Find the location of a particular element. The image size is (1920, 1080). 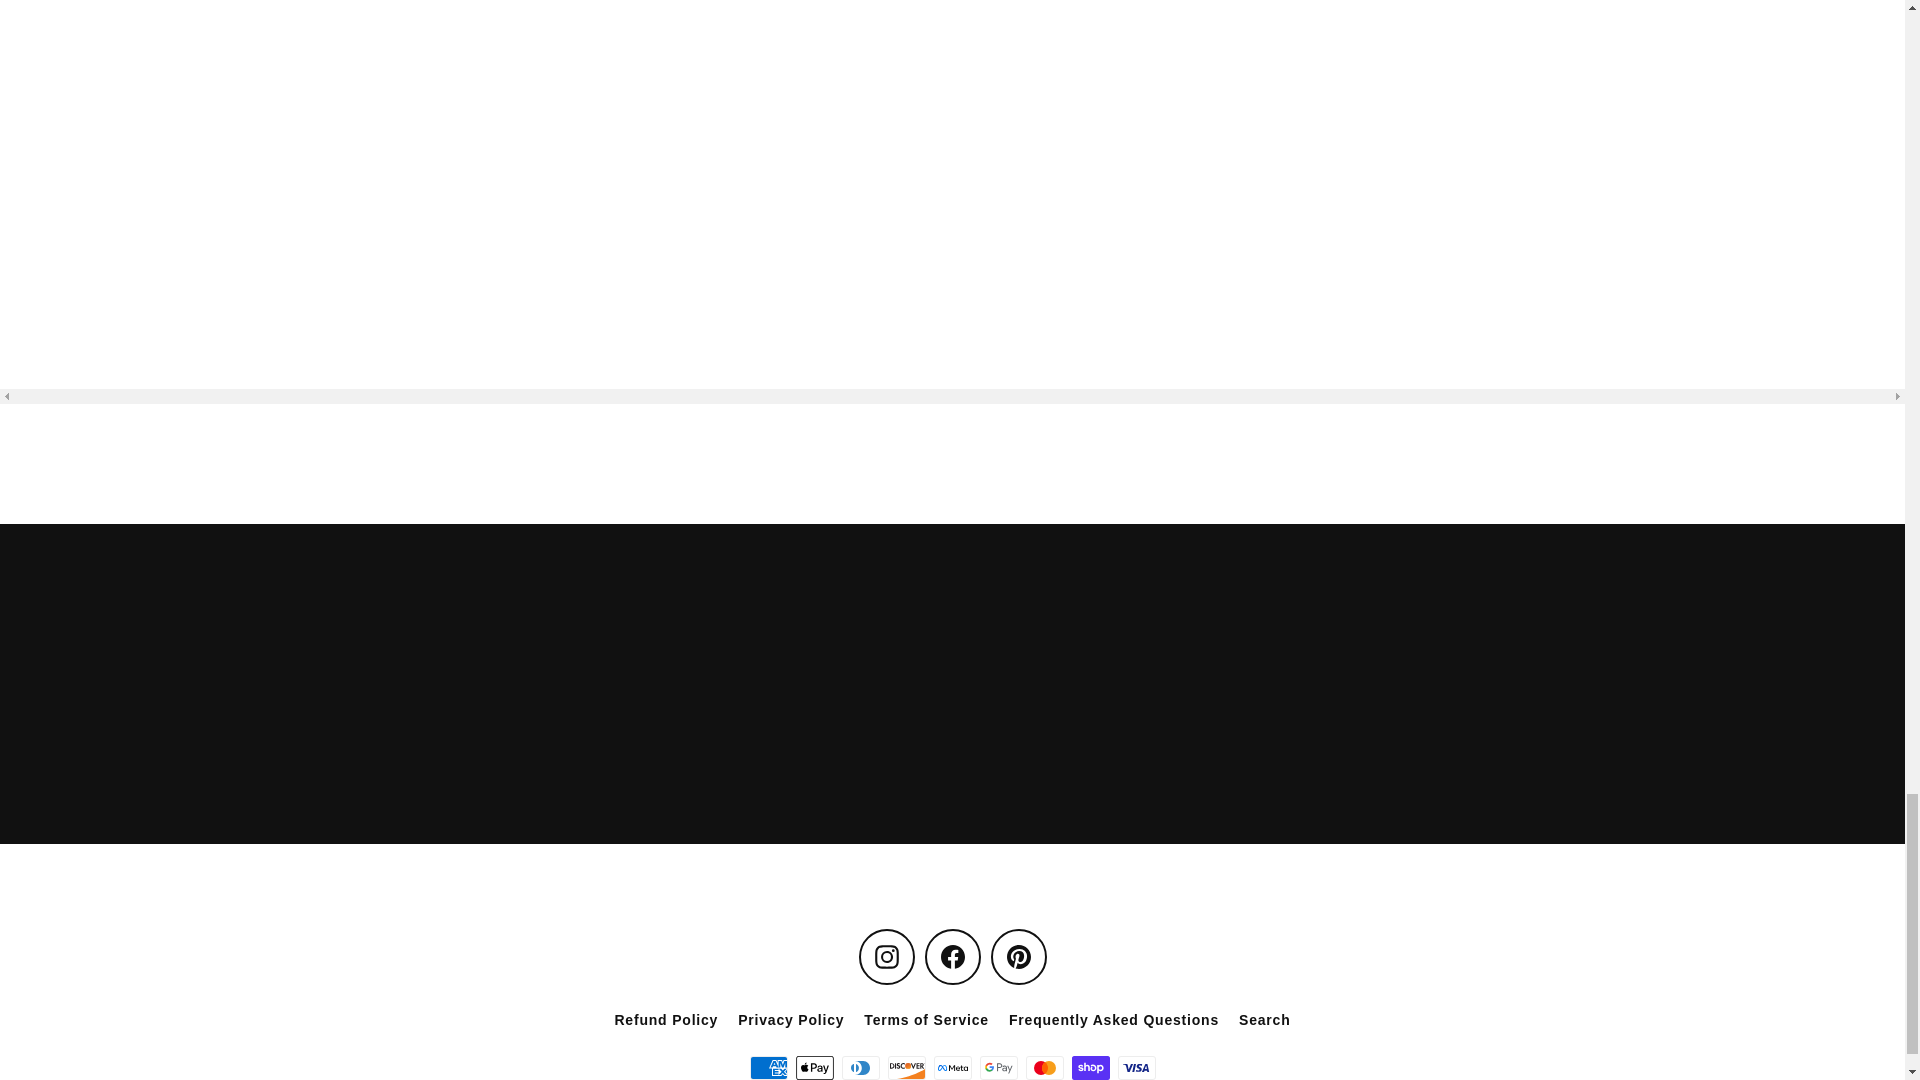

Aquatic Arts on Pinterest is located at coordinates (1018, 956).